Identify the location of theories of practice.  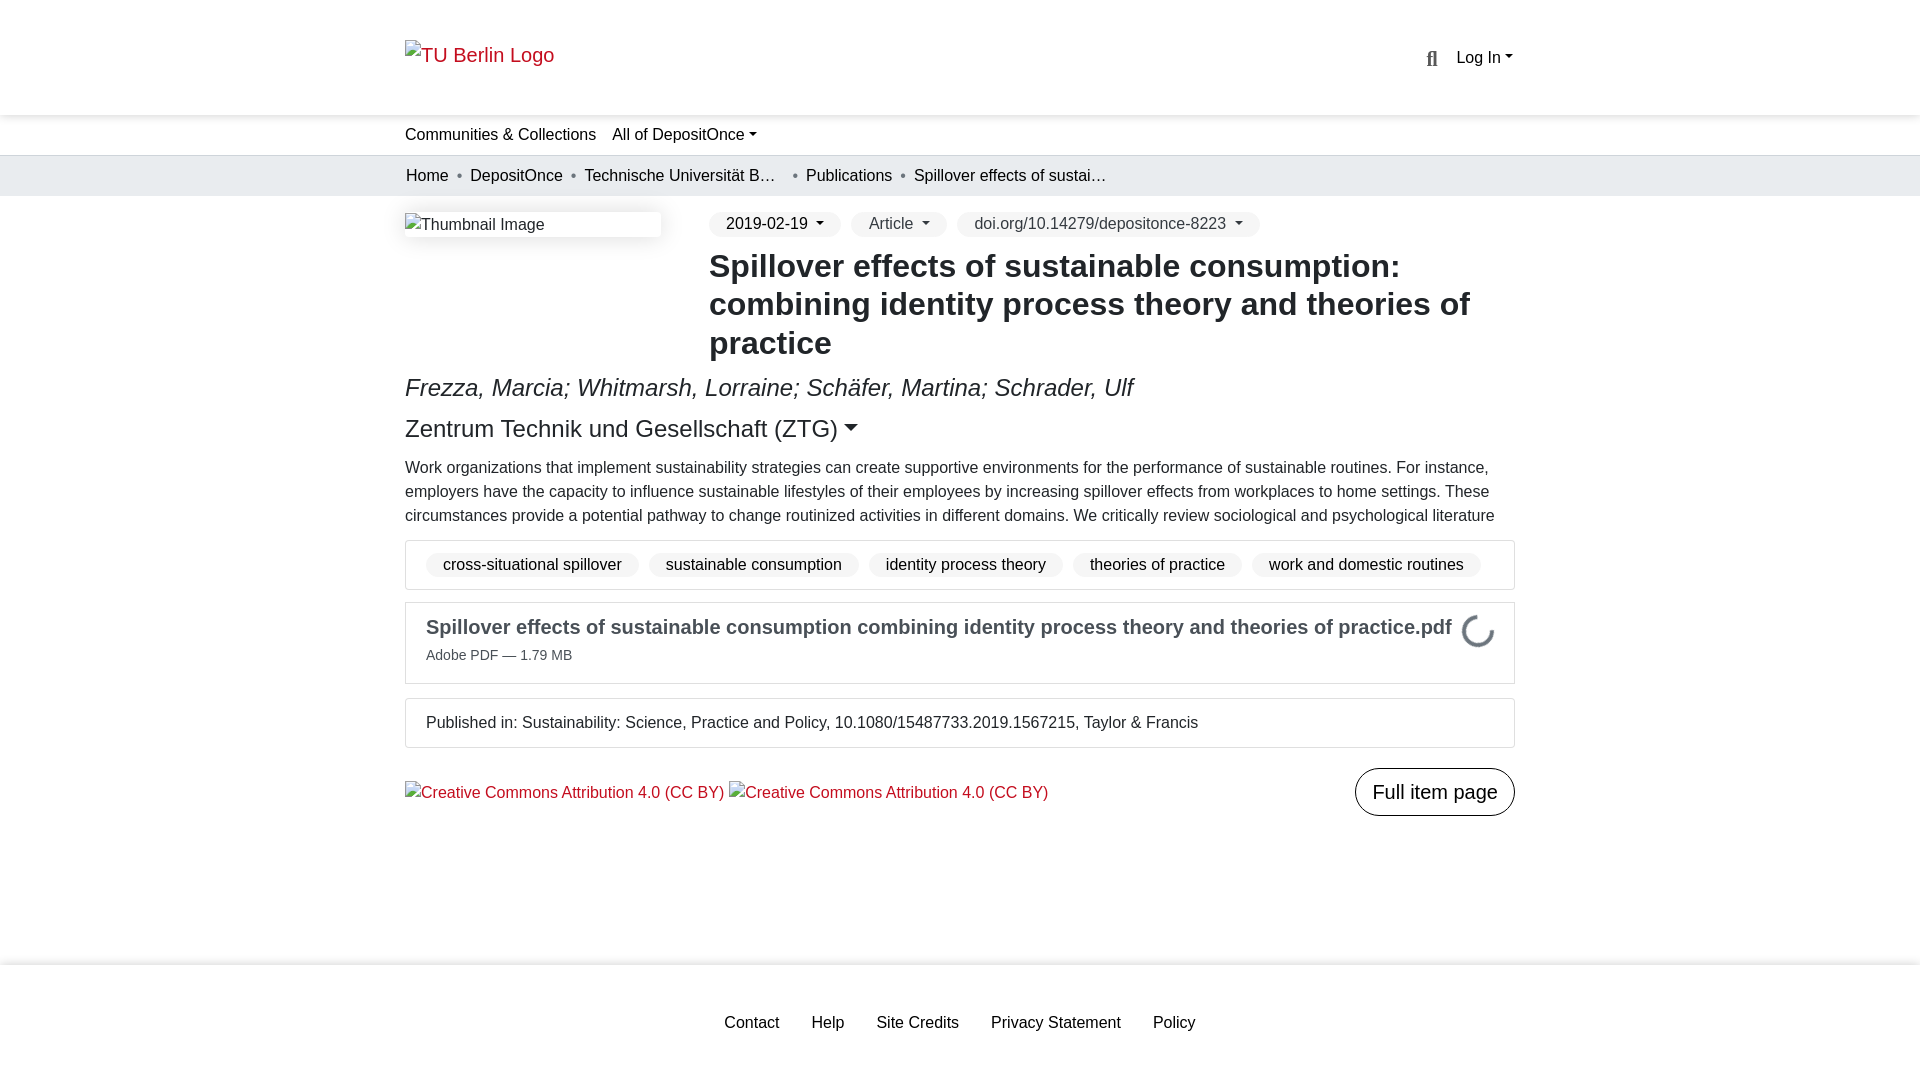
(1158, 564).